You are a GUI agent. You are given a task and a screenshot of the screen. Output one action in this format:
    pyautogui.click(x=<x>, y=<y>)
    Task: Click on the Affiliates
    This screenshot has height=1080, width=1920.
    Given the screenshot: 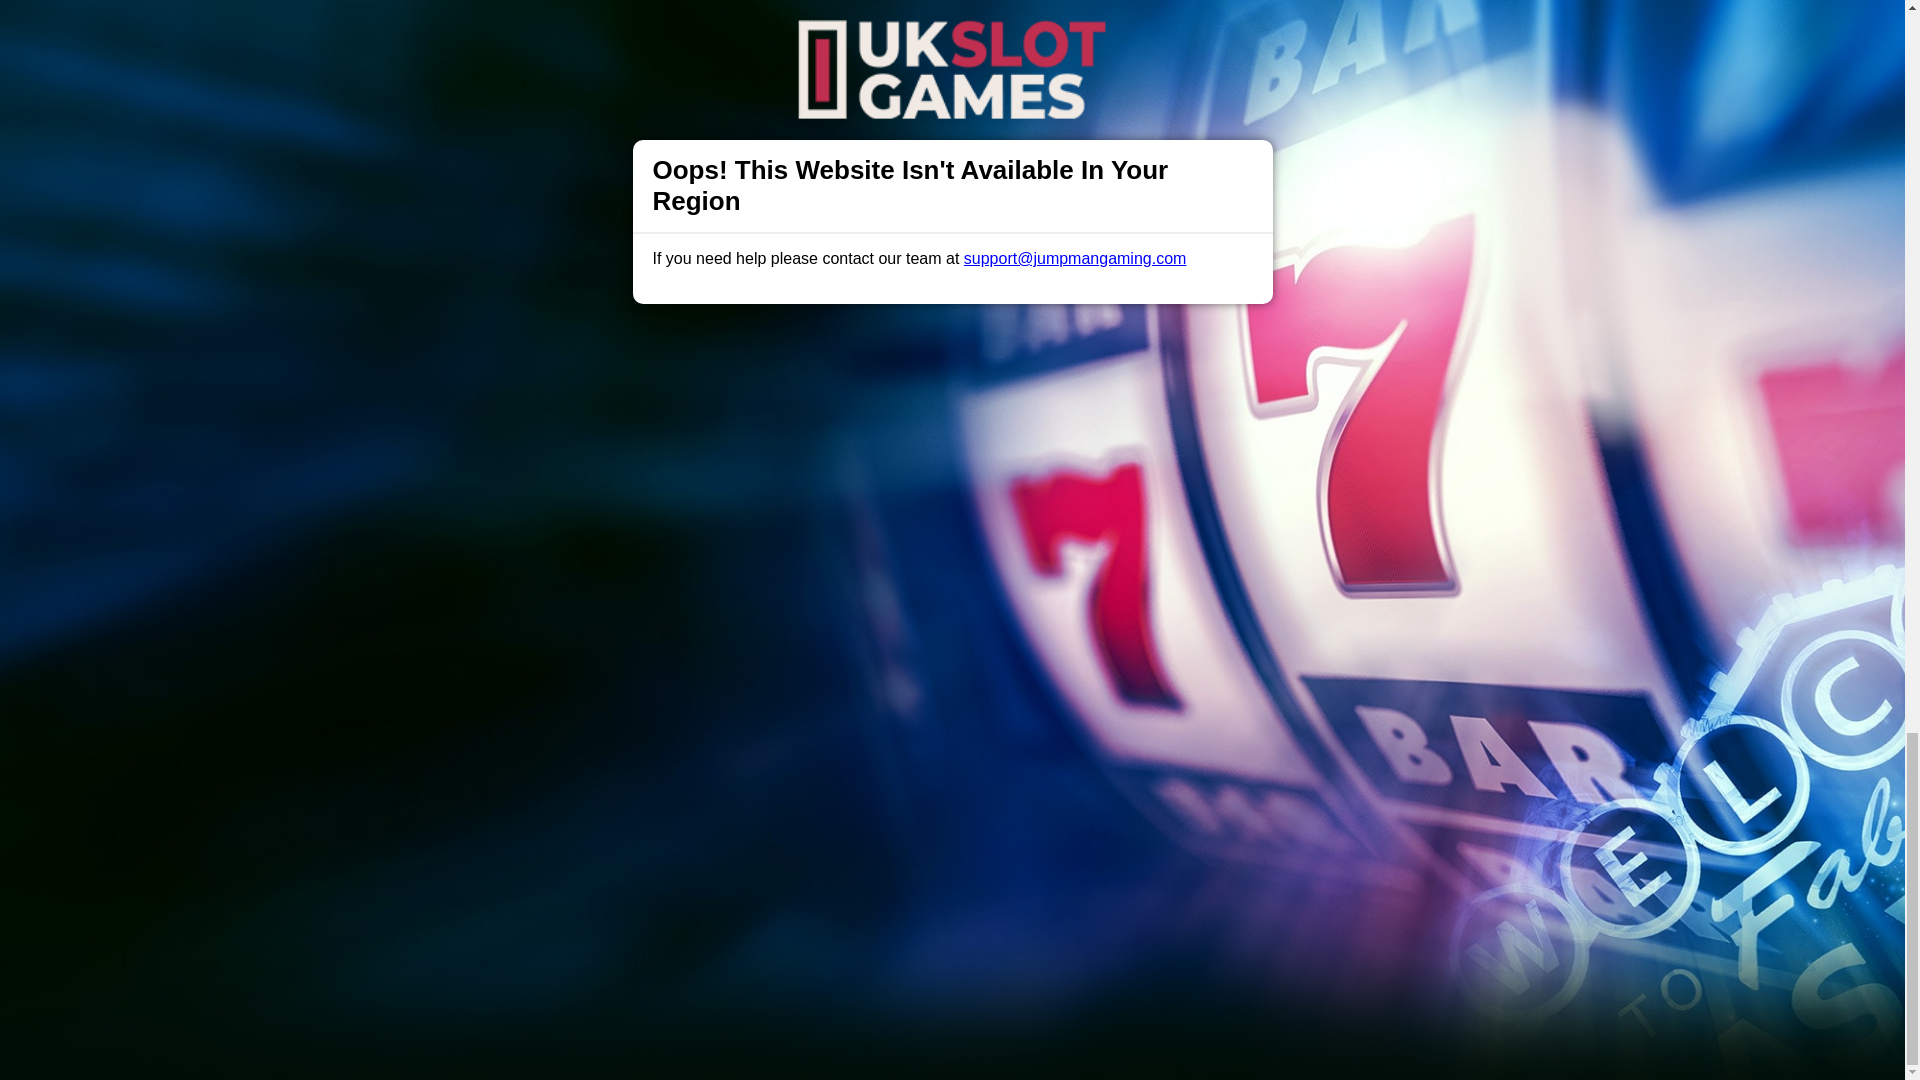 What is the action you would take?
    pyautogui.click(x=1044, y=648)
    